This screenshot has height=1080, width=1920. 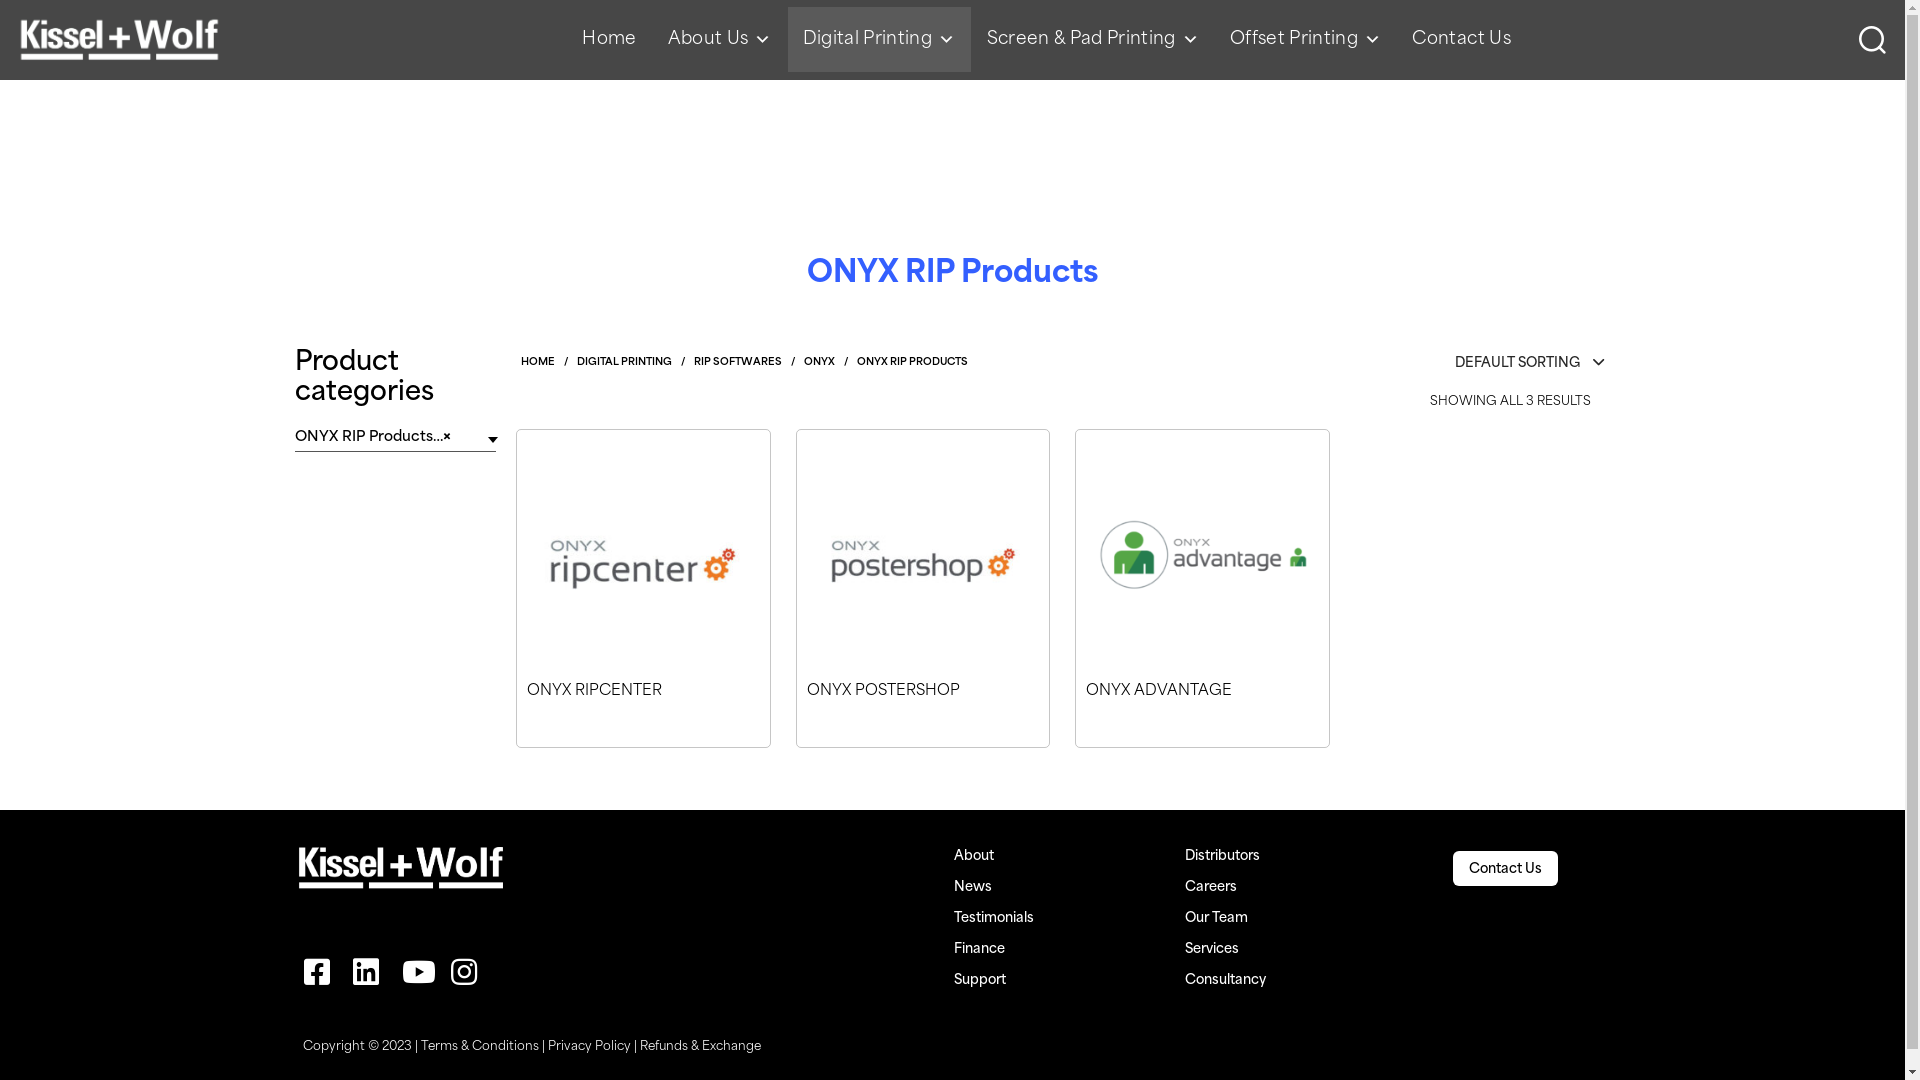 I want to click on Testimonials, so click(x=994, y=918).